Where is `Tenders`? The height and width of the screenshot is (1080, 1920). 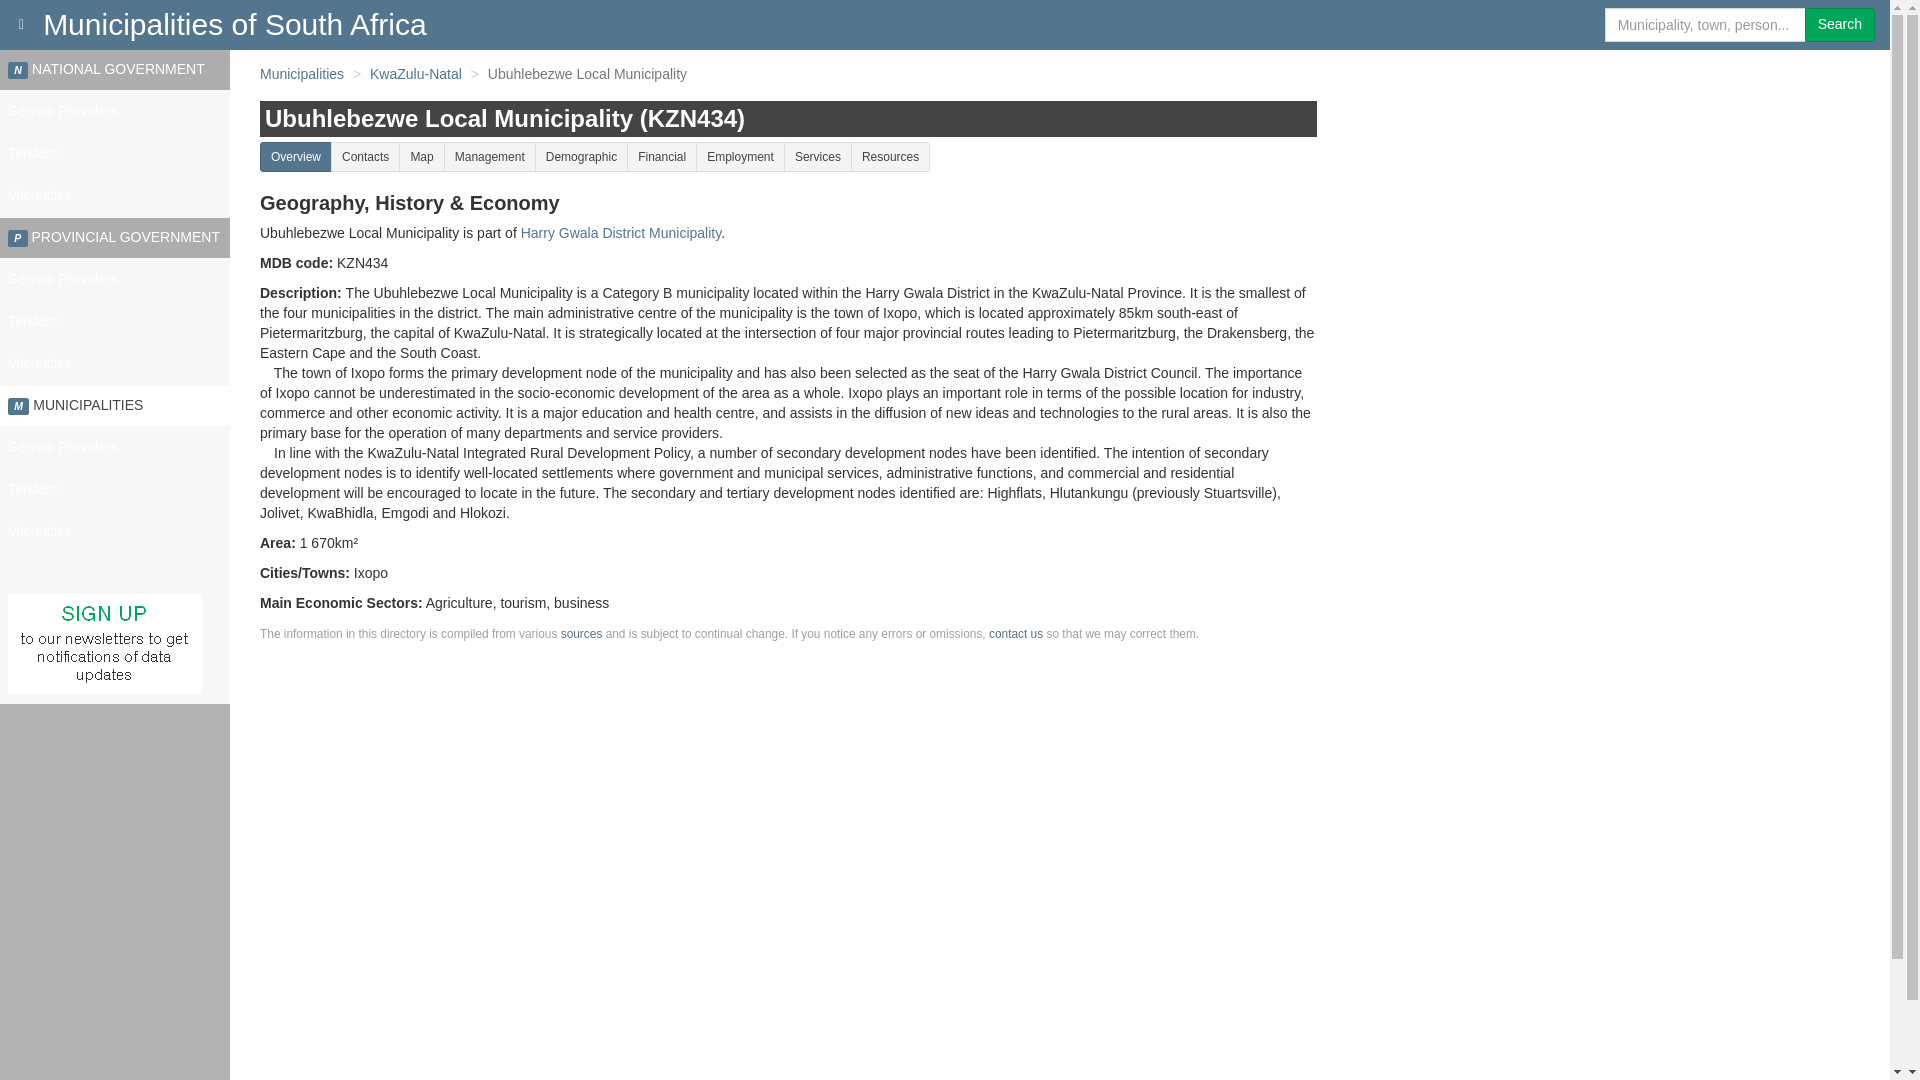
Tenders is located at coordinates (115, 322).